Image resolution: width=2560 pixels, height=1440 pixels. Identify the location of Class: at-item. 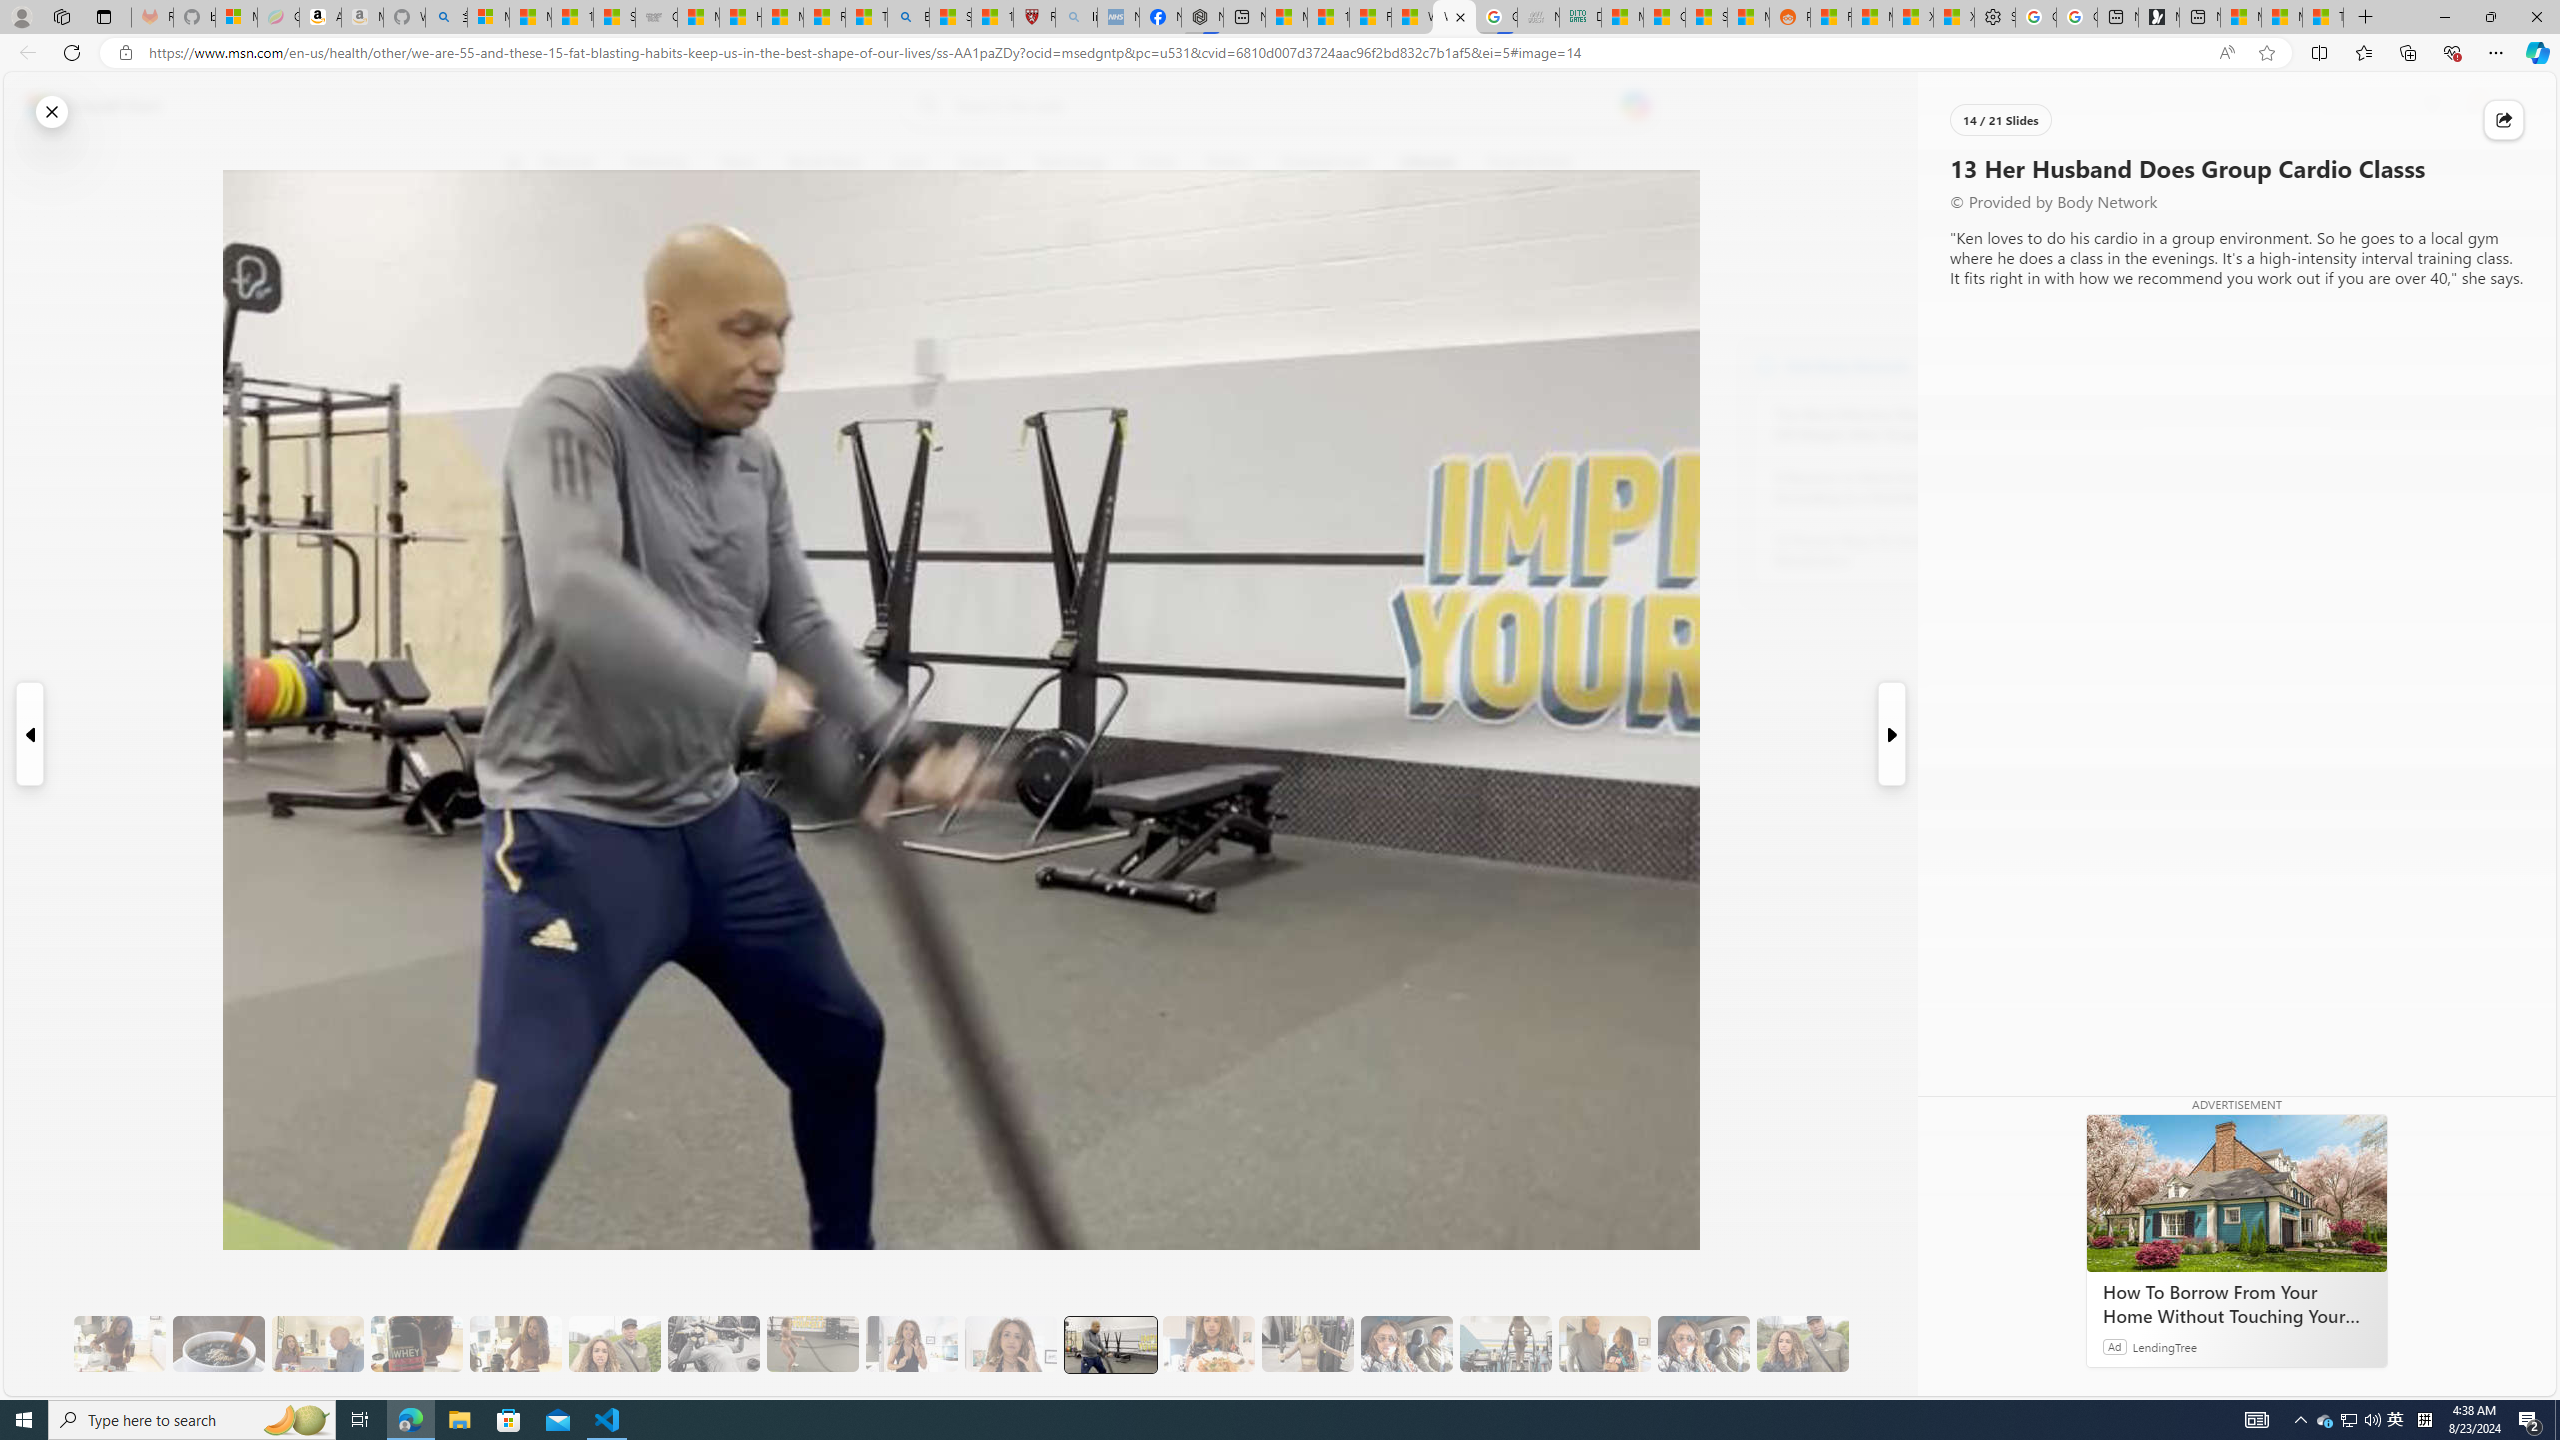
(526, 468).